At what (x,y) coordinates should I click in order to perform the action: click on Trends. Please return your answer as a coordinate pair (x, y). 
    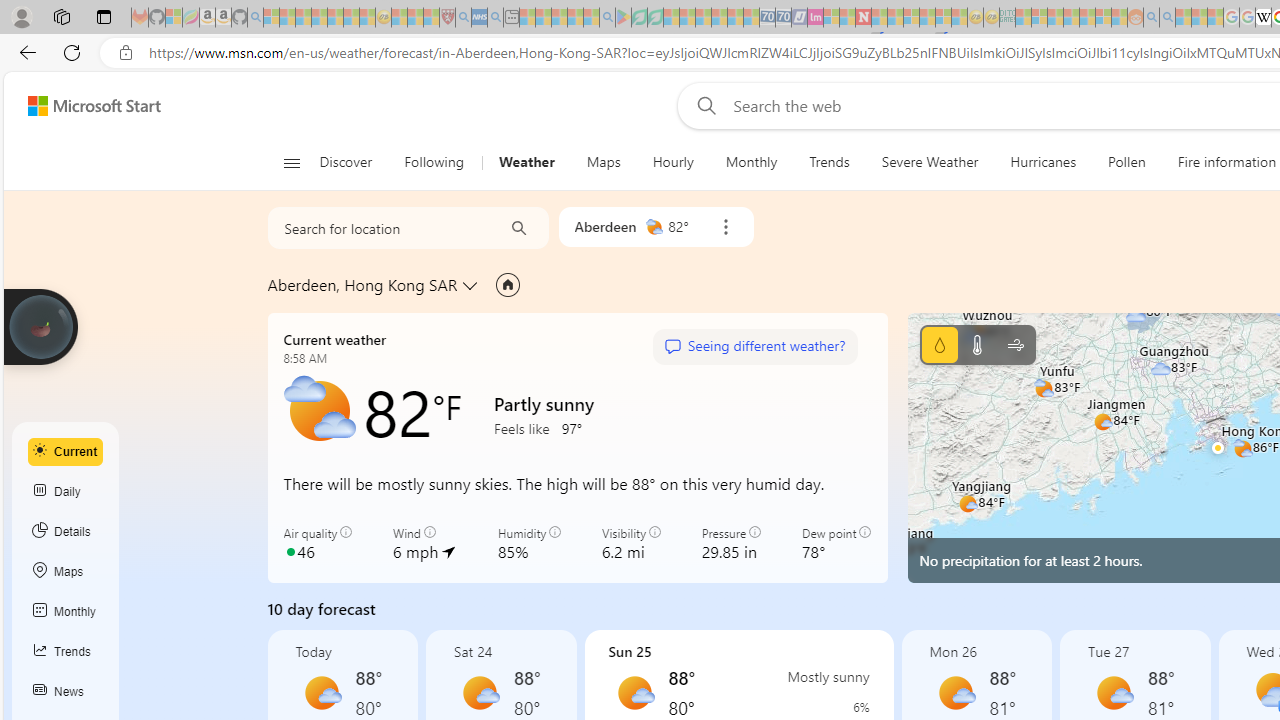
    Looking at the image, I should click on (828, 162).